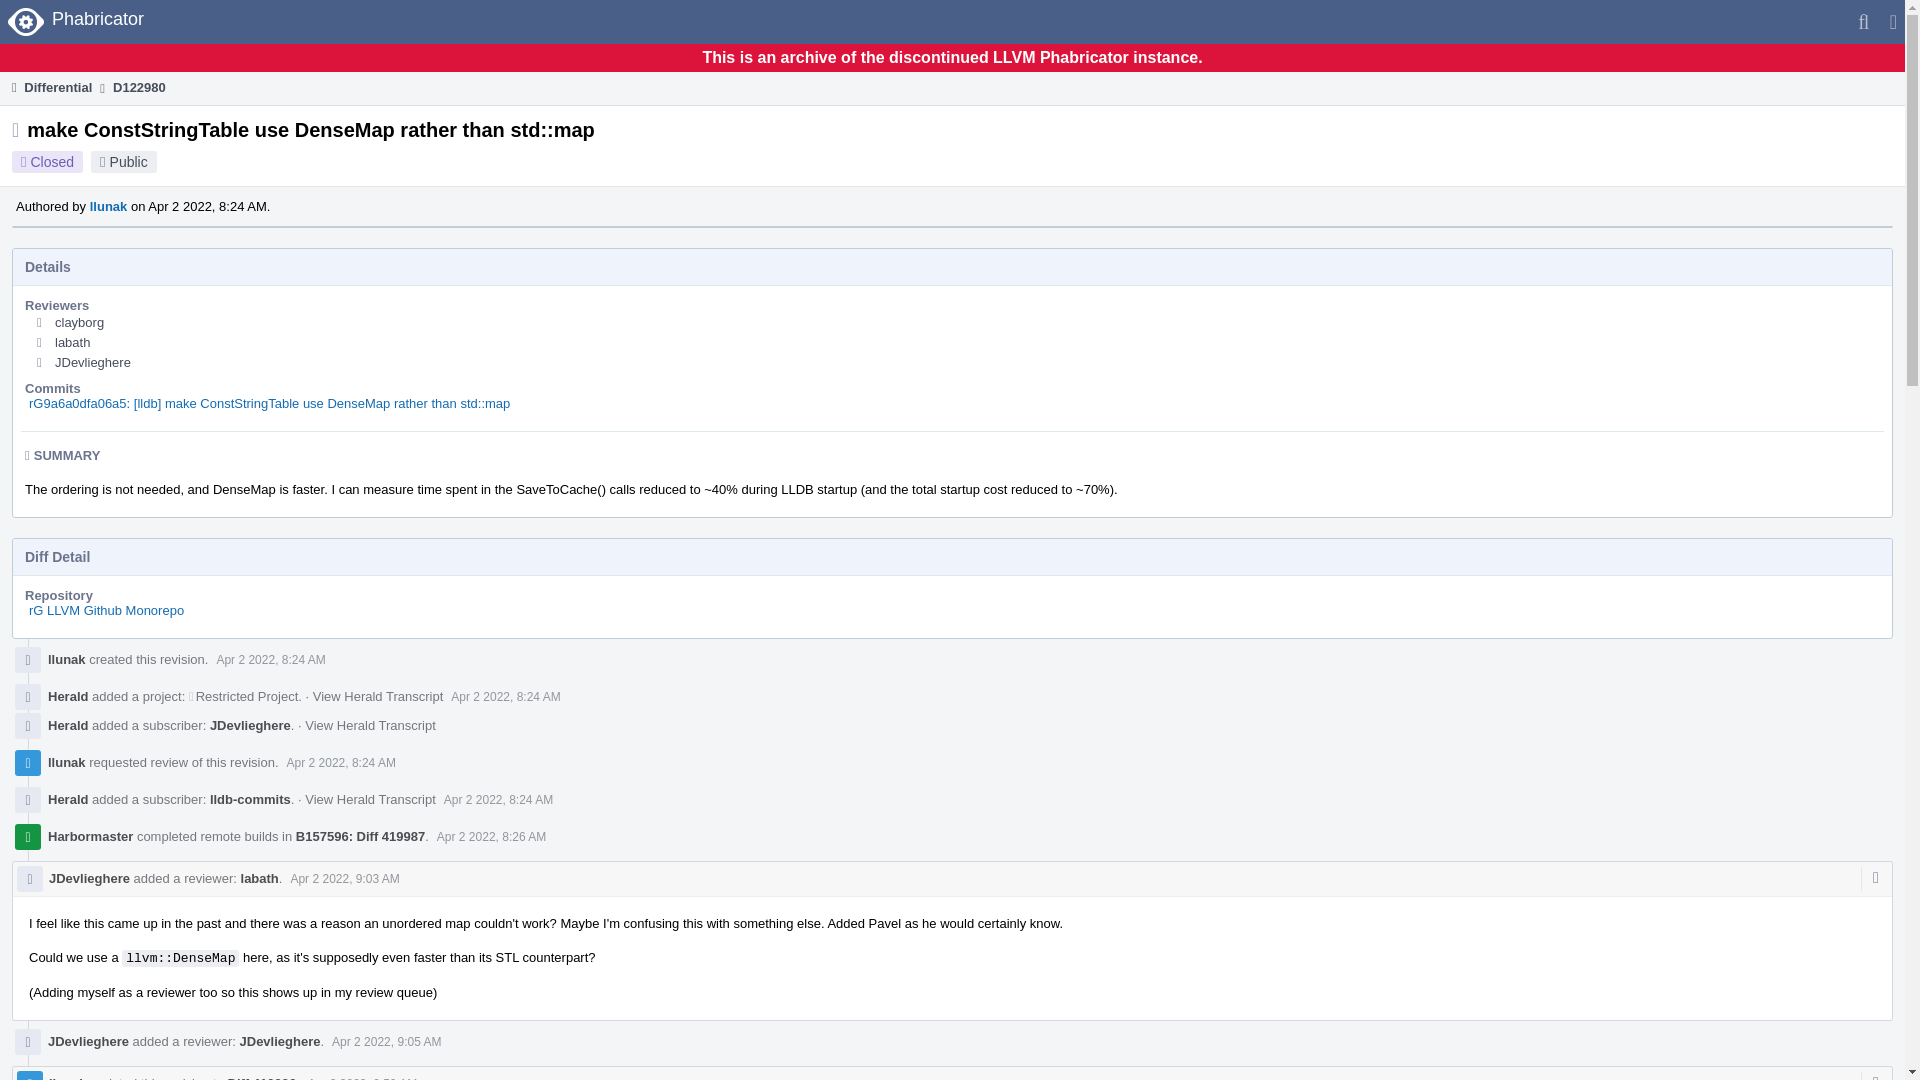  What do you see at coordinates (106, 610) in the screenshot?
I see `rG LLVM Github Monorepo` at bounding box center [106, 610].